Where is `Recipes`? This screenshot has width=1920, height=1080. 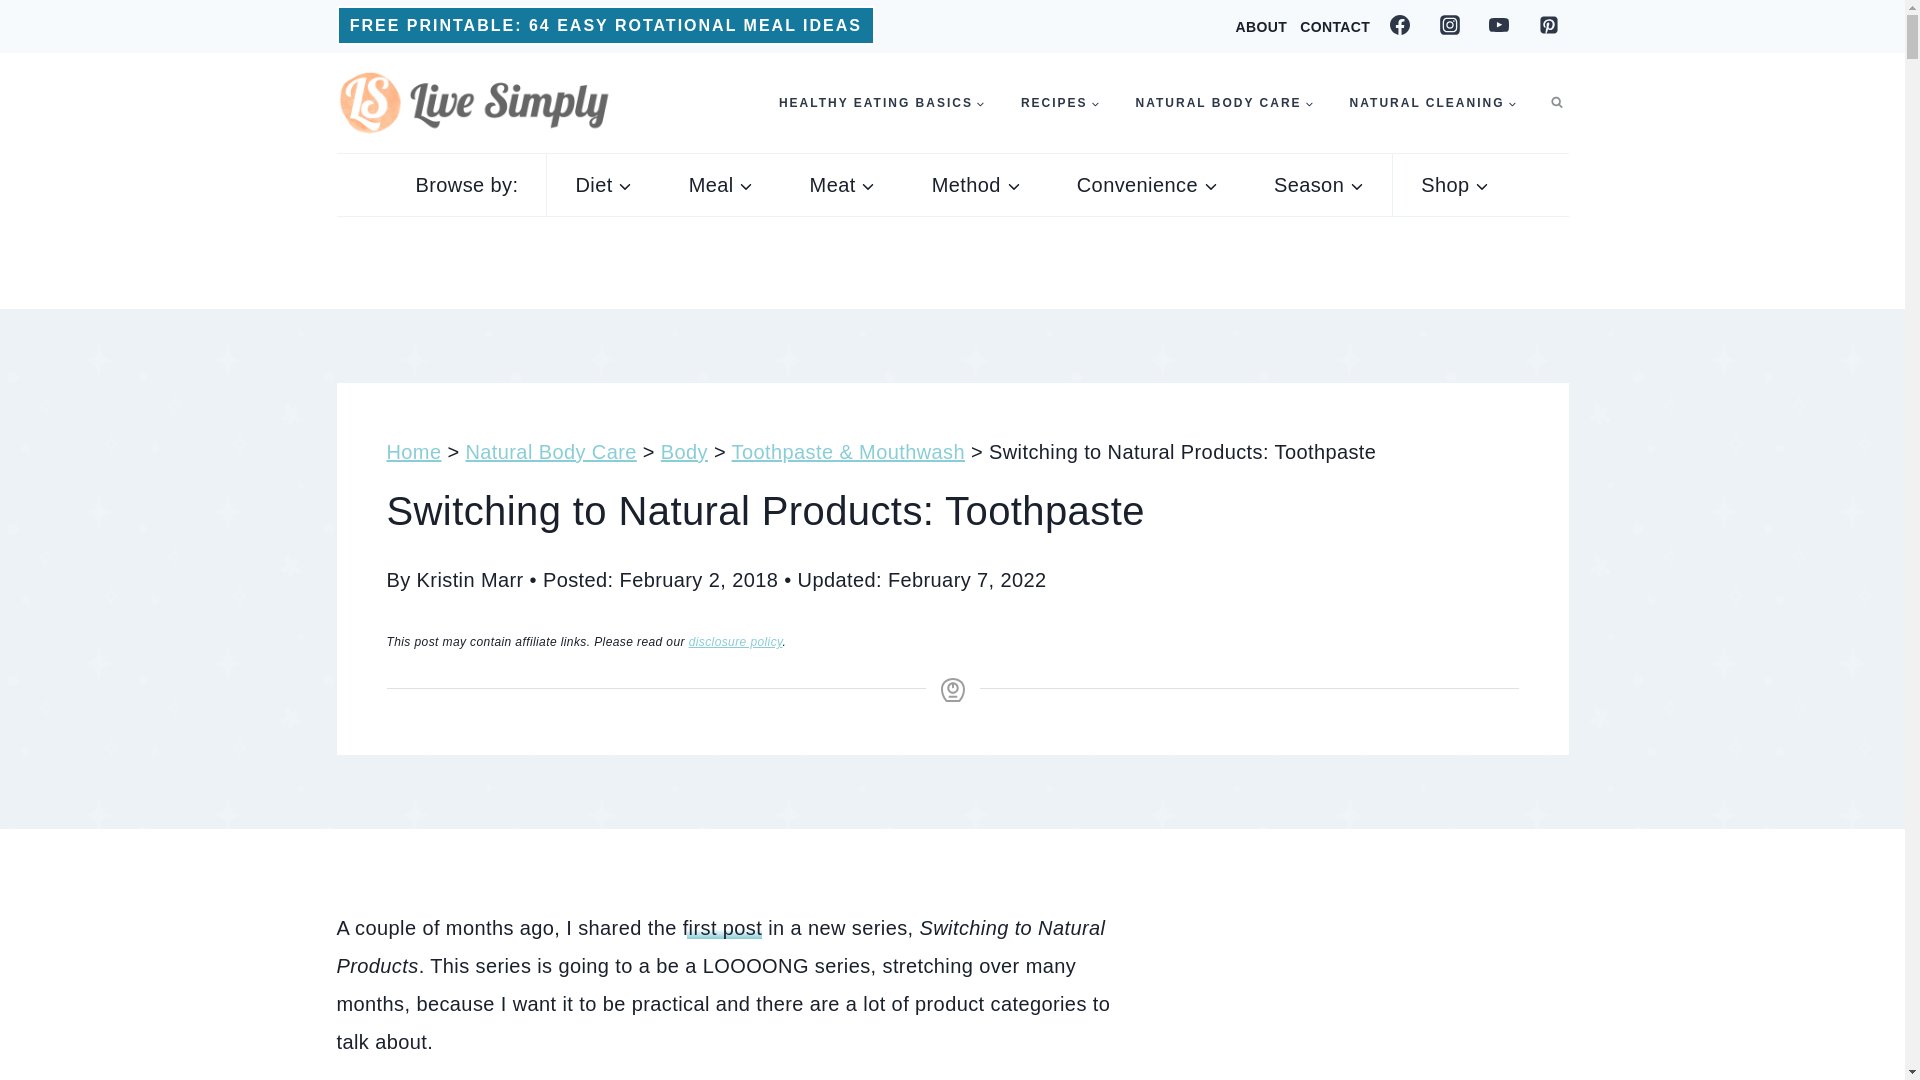
Recipes is located at coordinates (1060, 103).